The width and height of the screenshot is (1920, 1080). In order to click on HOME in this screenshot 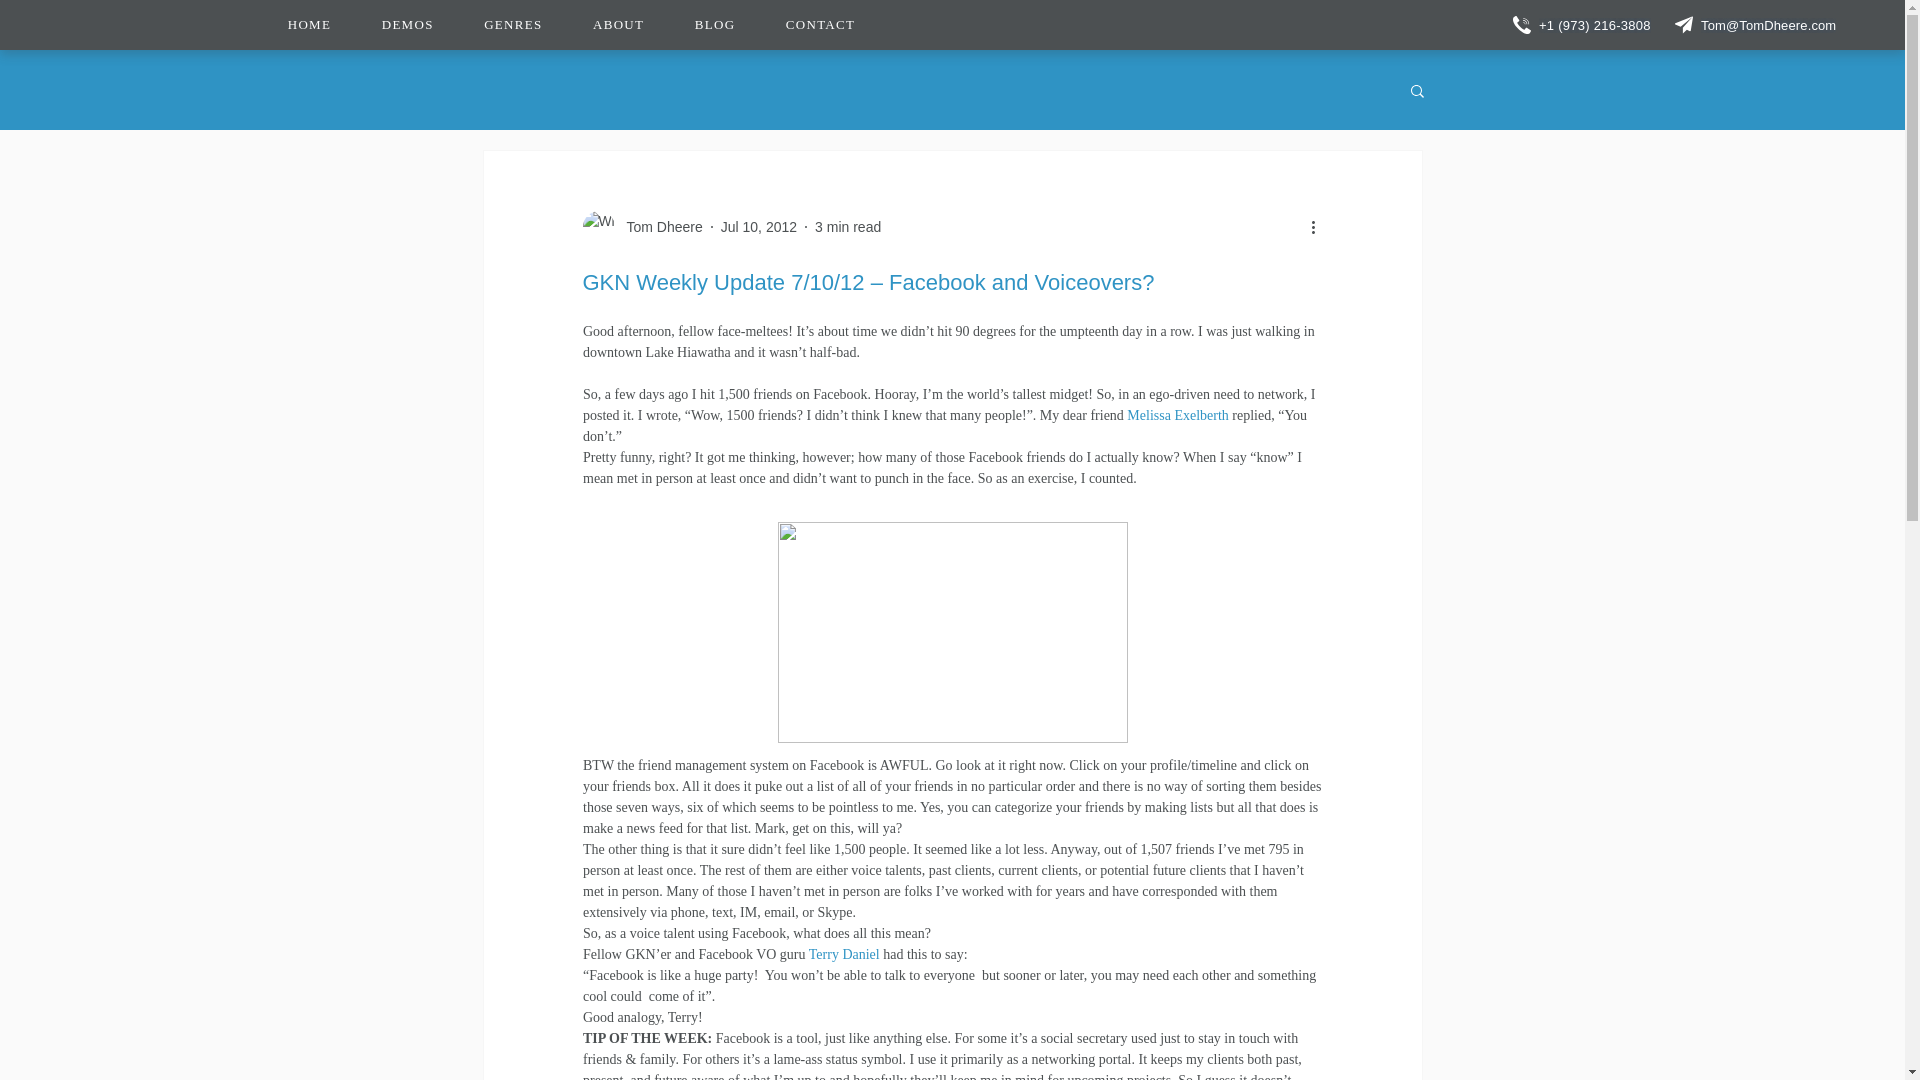, I will do `click(820, 24)`.